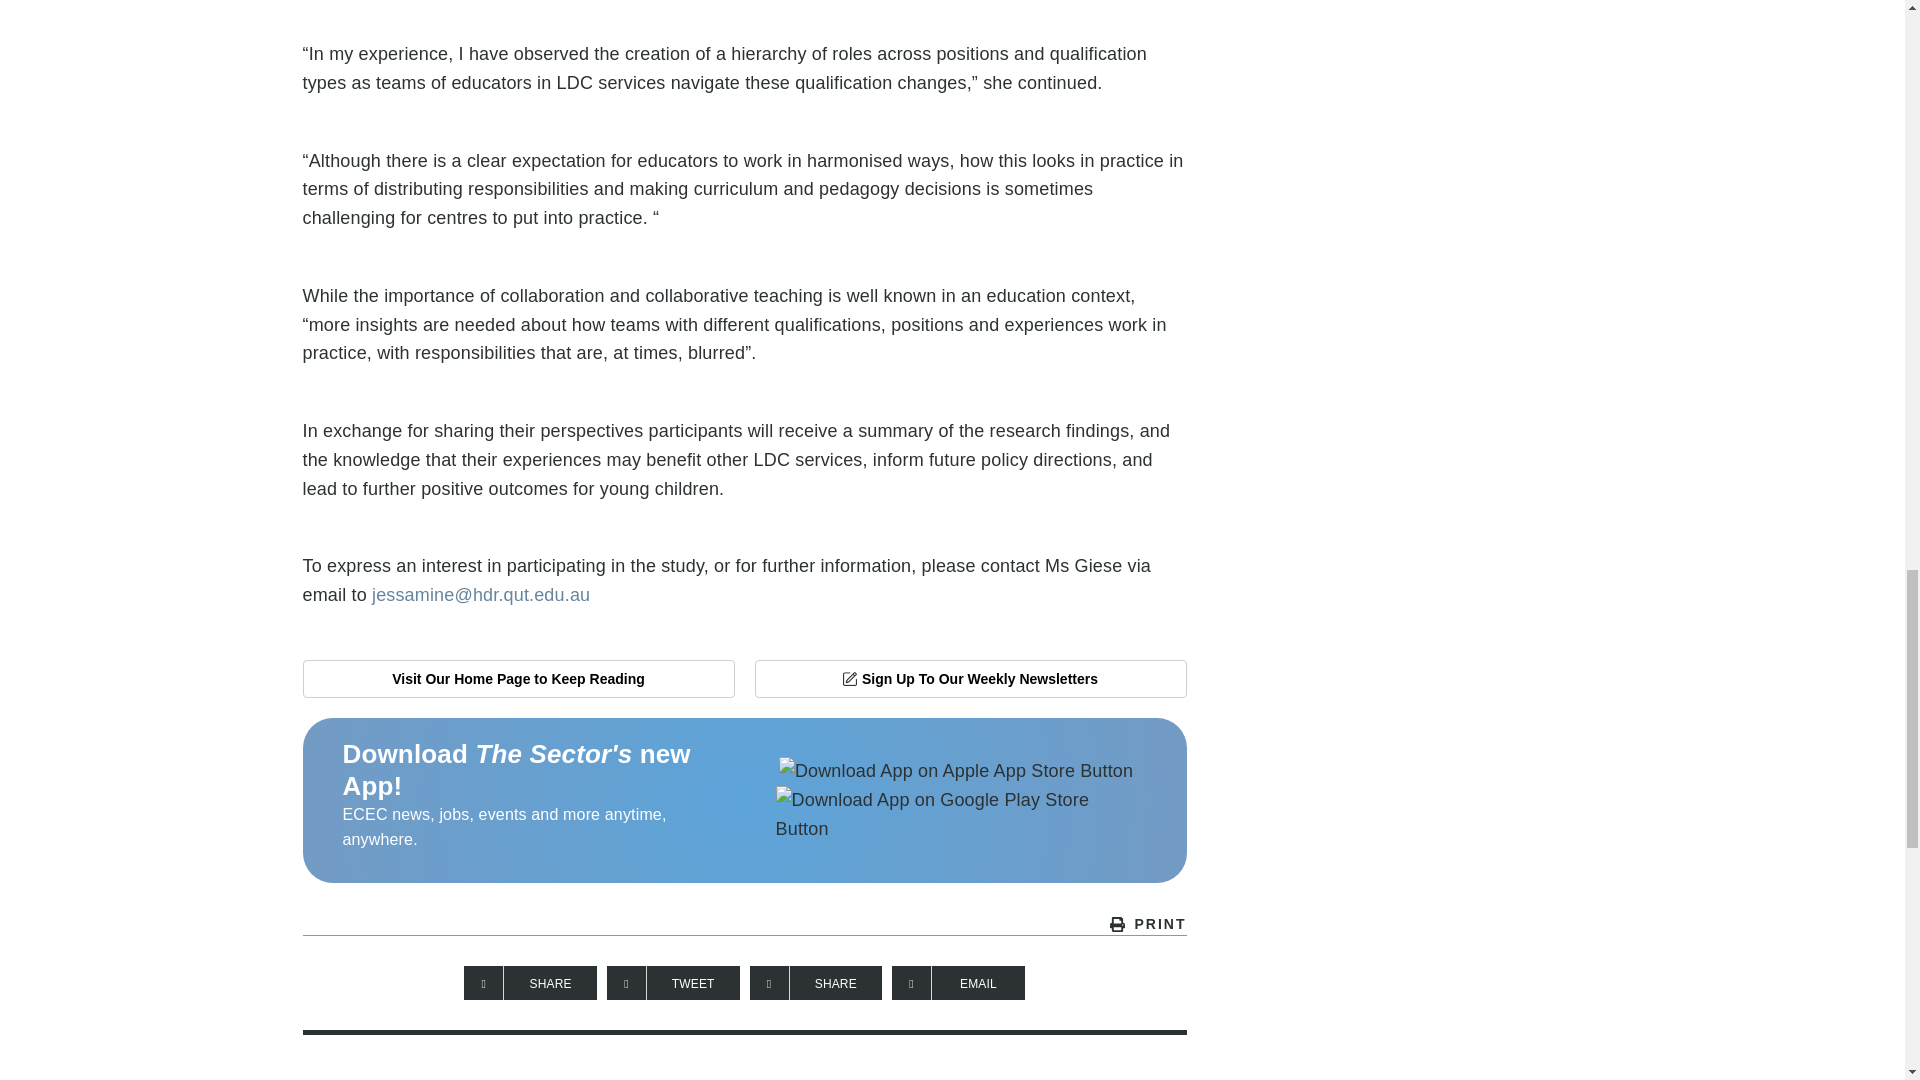 Image resolution: width=1920 pixels, height=1080 pixels. Describe the element at coordinates (970, 678) in the screenshot. I see `Sign Up To Our Weekly Newsletters` at that location.